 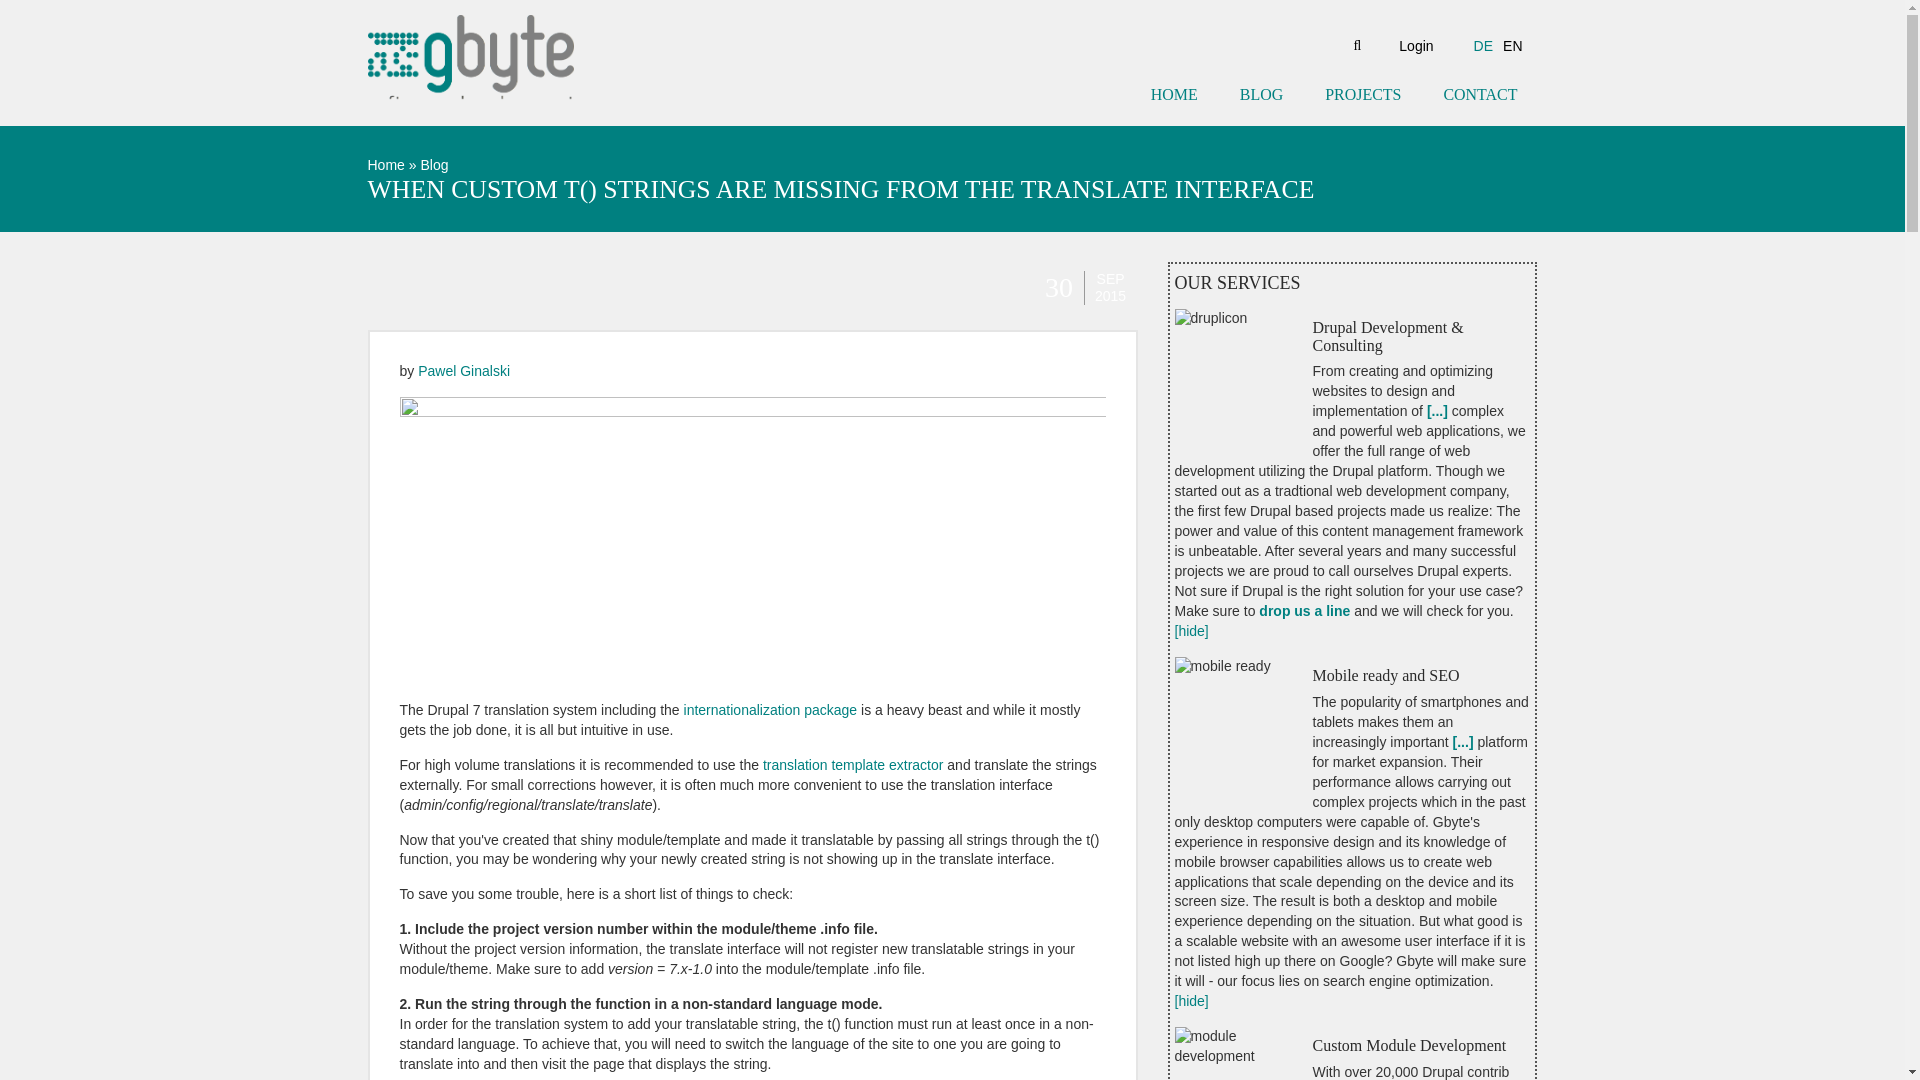 I want to click on expand..., so click(x=1464, y=742).